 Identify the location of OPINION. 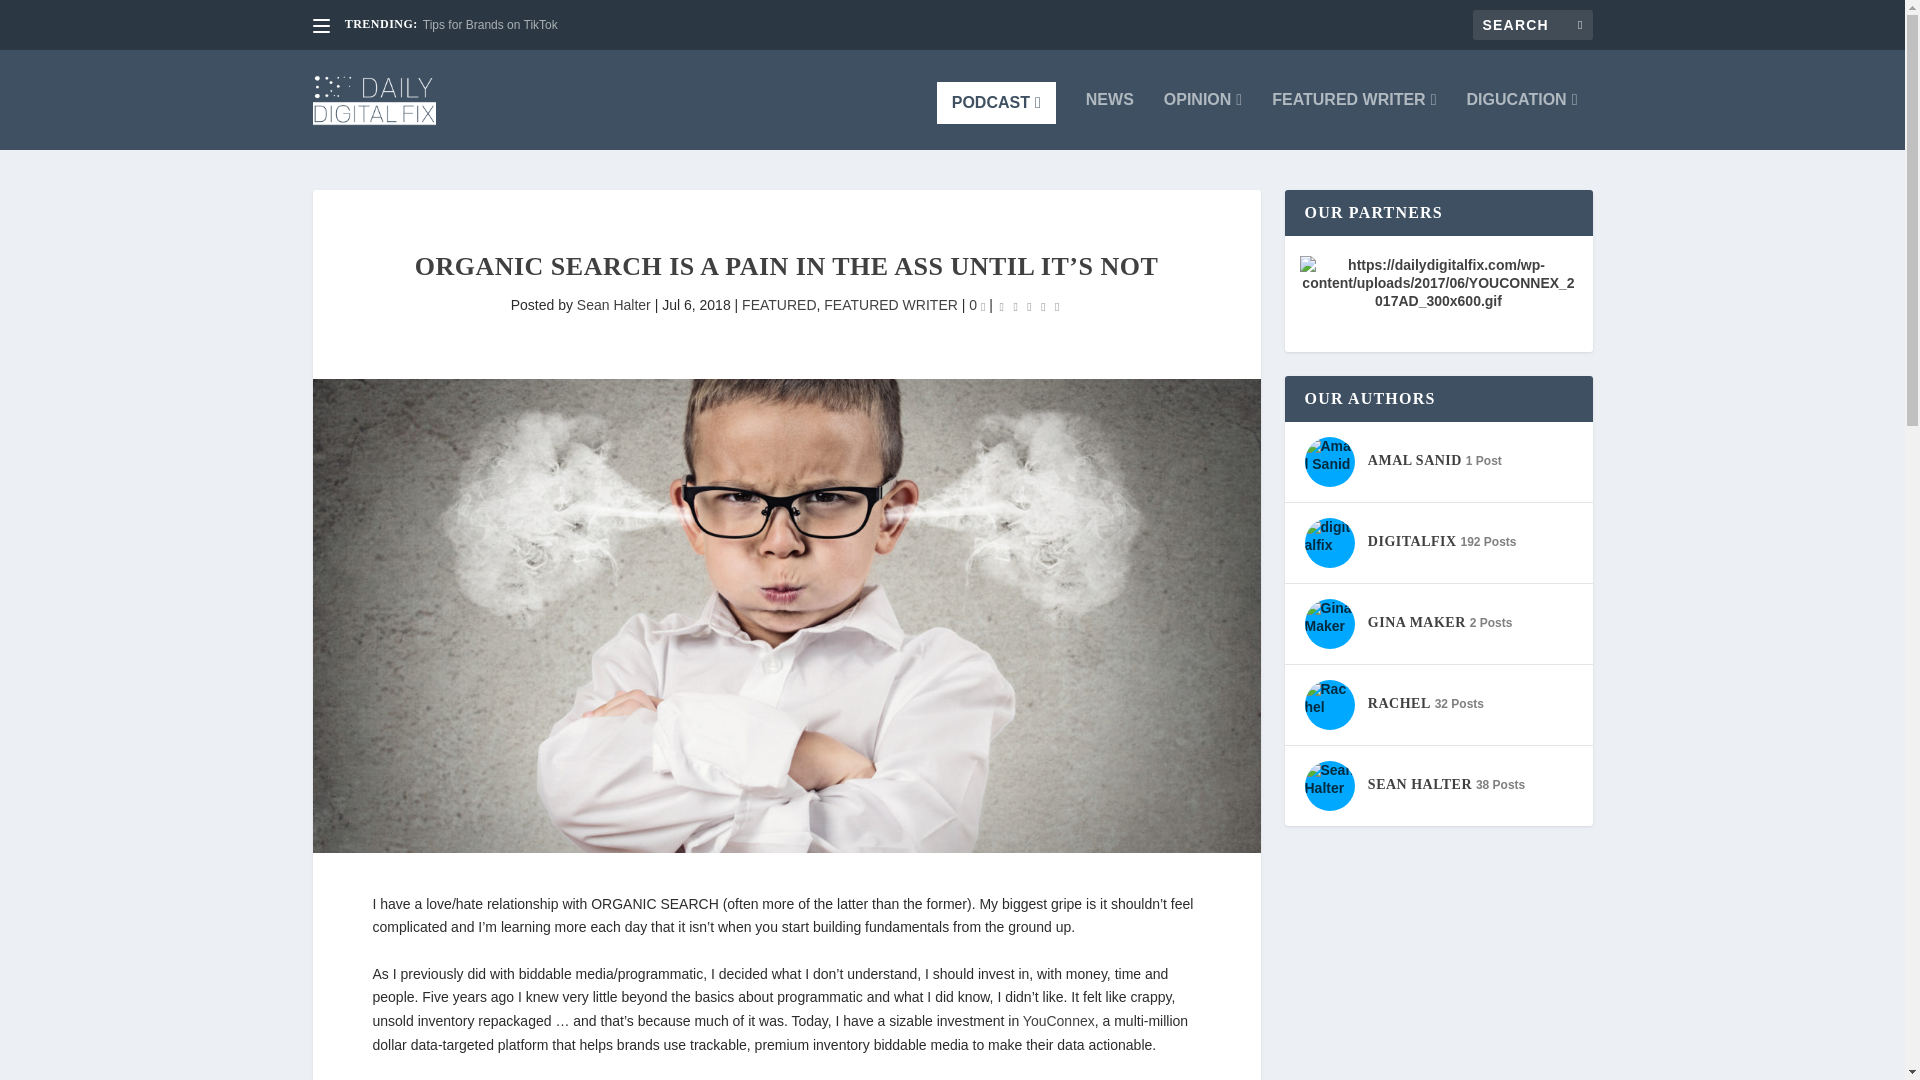
(1202, 120).